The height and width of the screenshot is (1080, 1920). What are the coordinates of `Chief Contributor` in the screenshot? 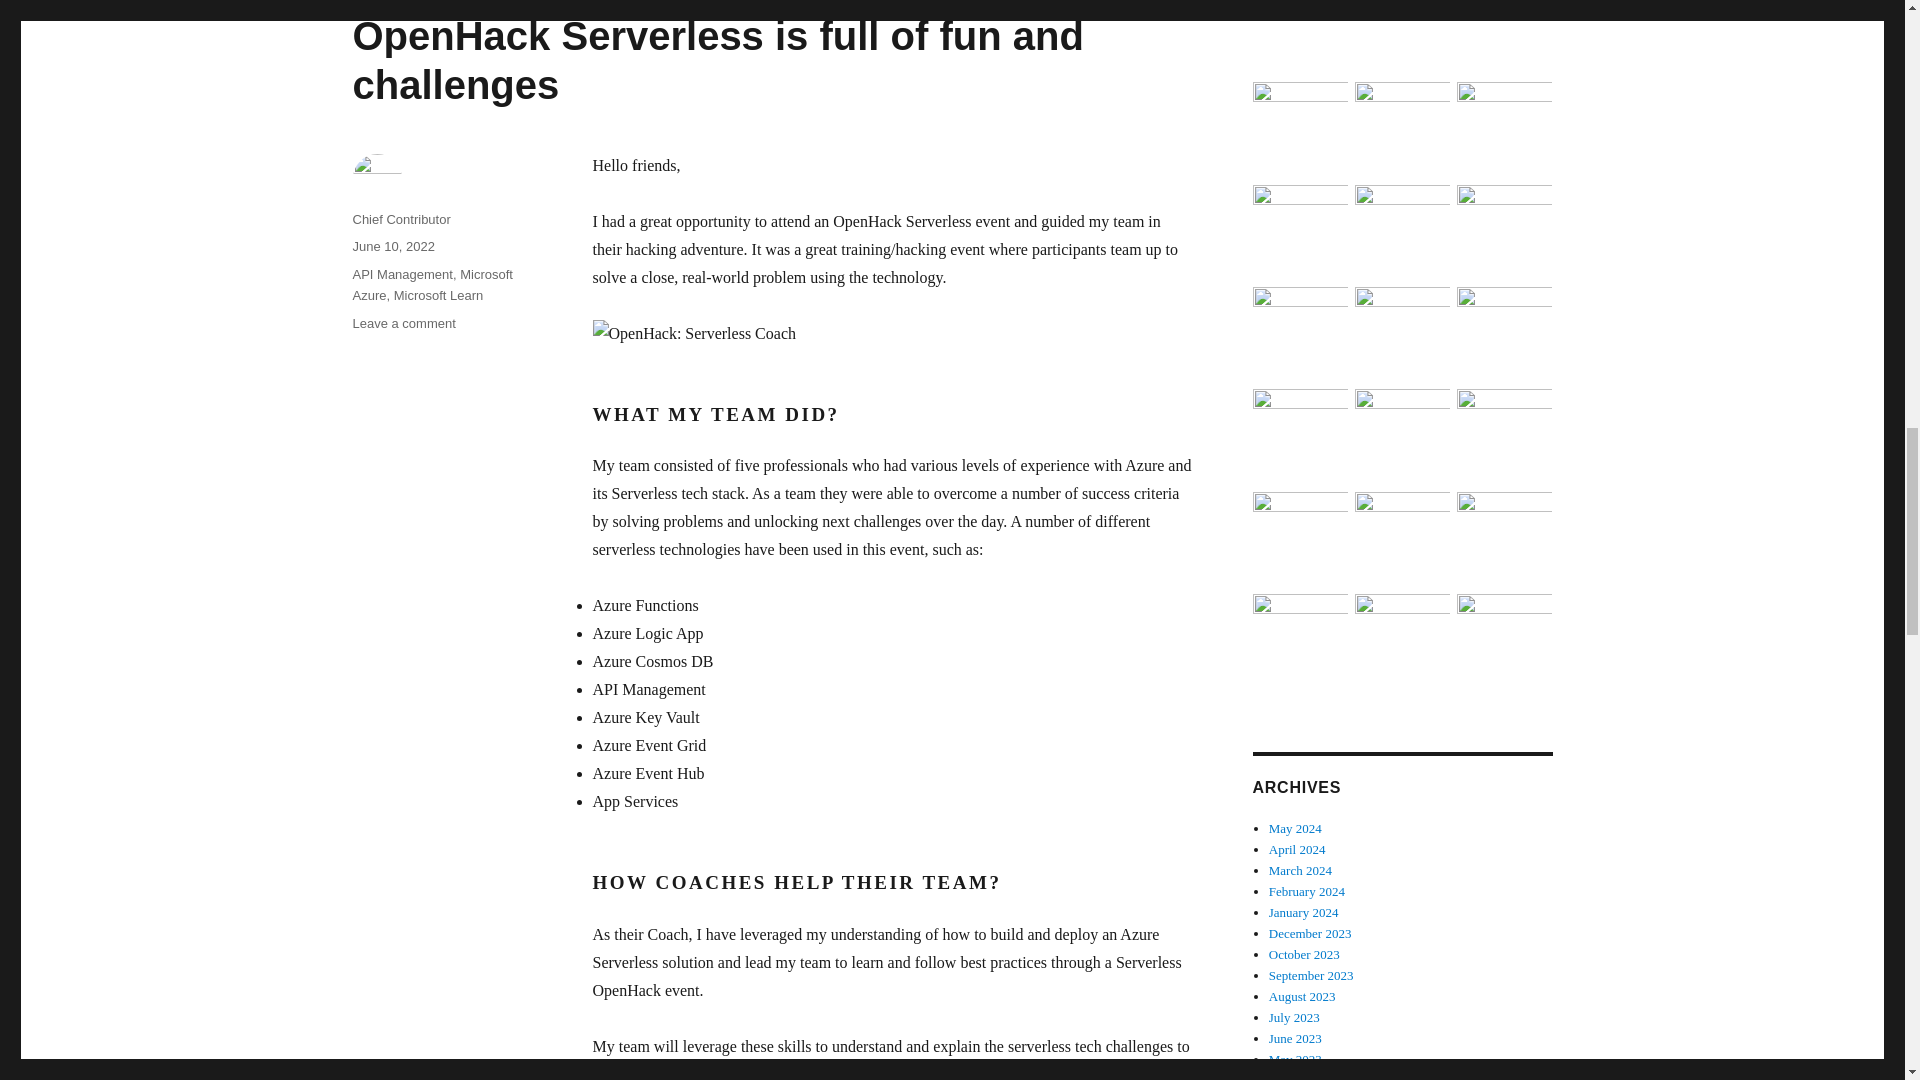 It's located at (400, 218).